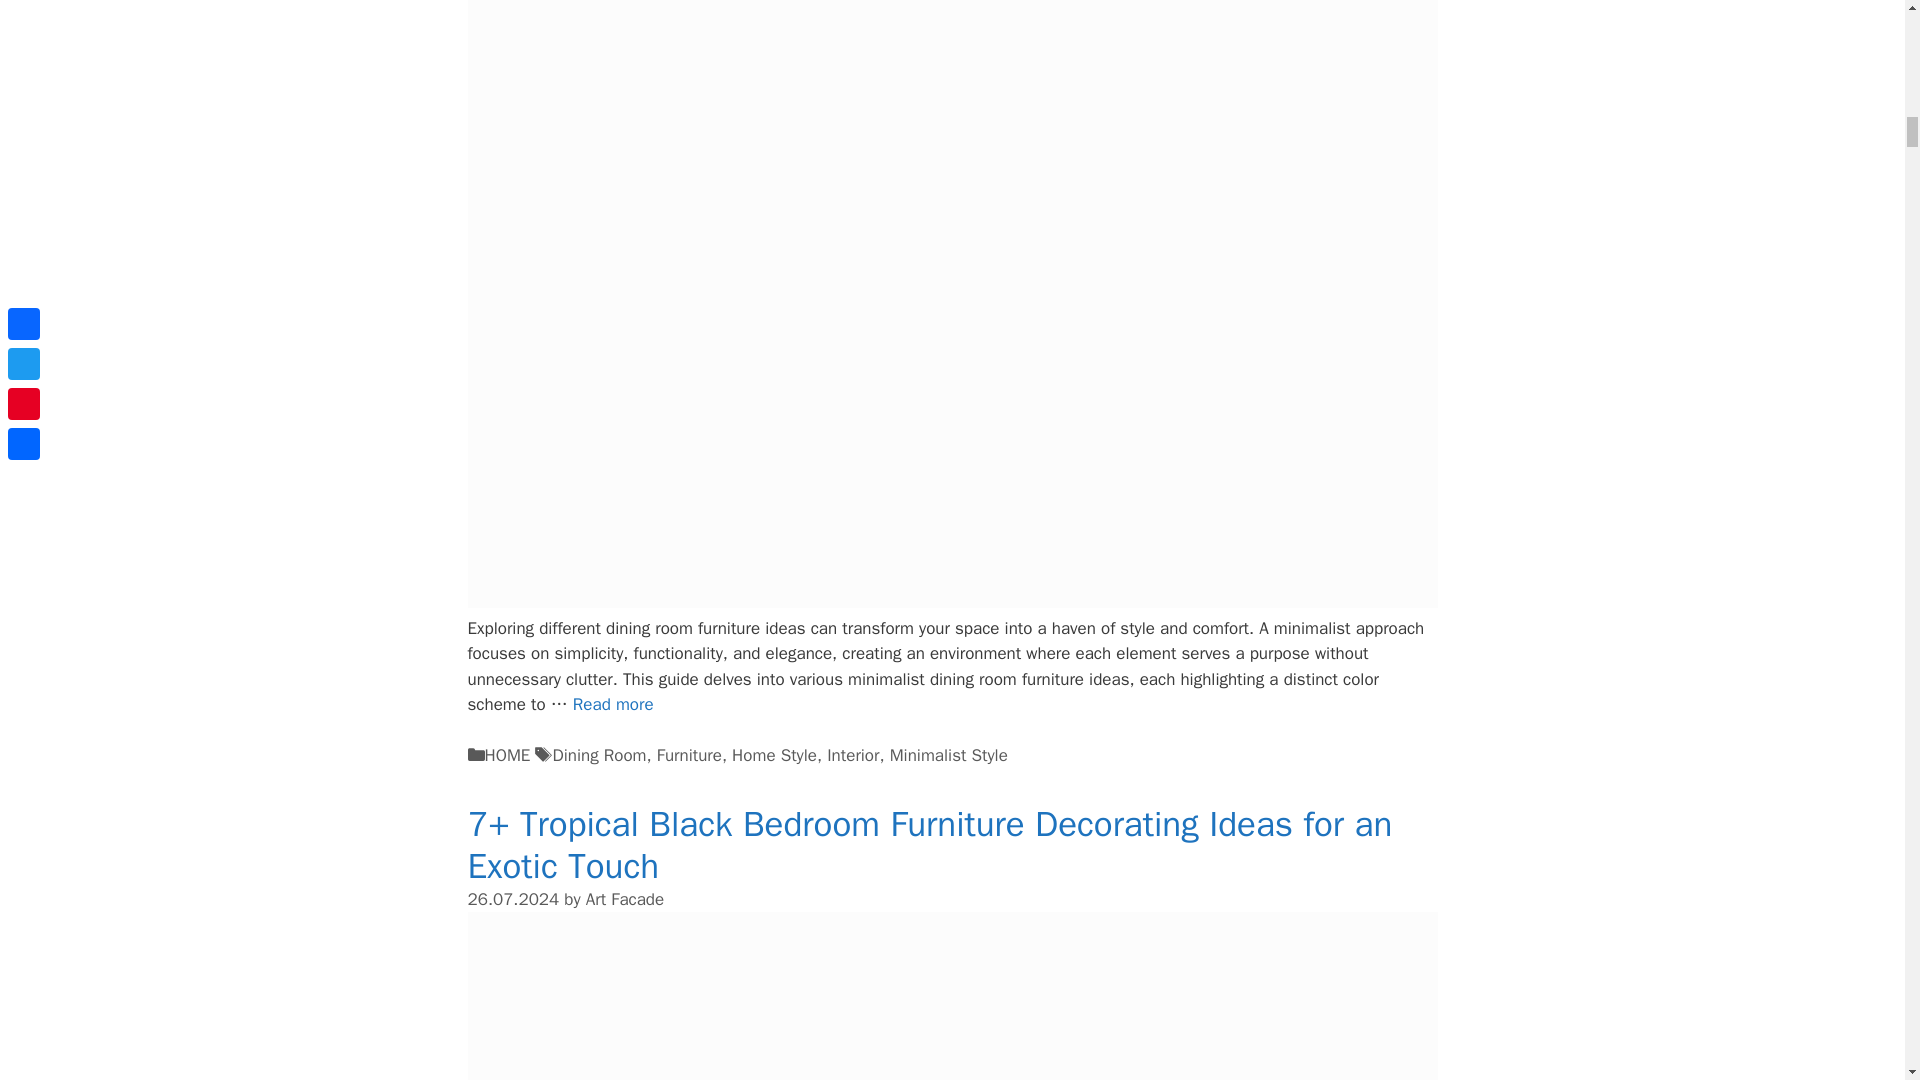 This screenshot has width=1920, height=1080. What do you see at coordinates (624, 899) in the screenshot?
I see `View all posts by Art Facade` at bounding box center [624, 899].